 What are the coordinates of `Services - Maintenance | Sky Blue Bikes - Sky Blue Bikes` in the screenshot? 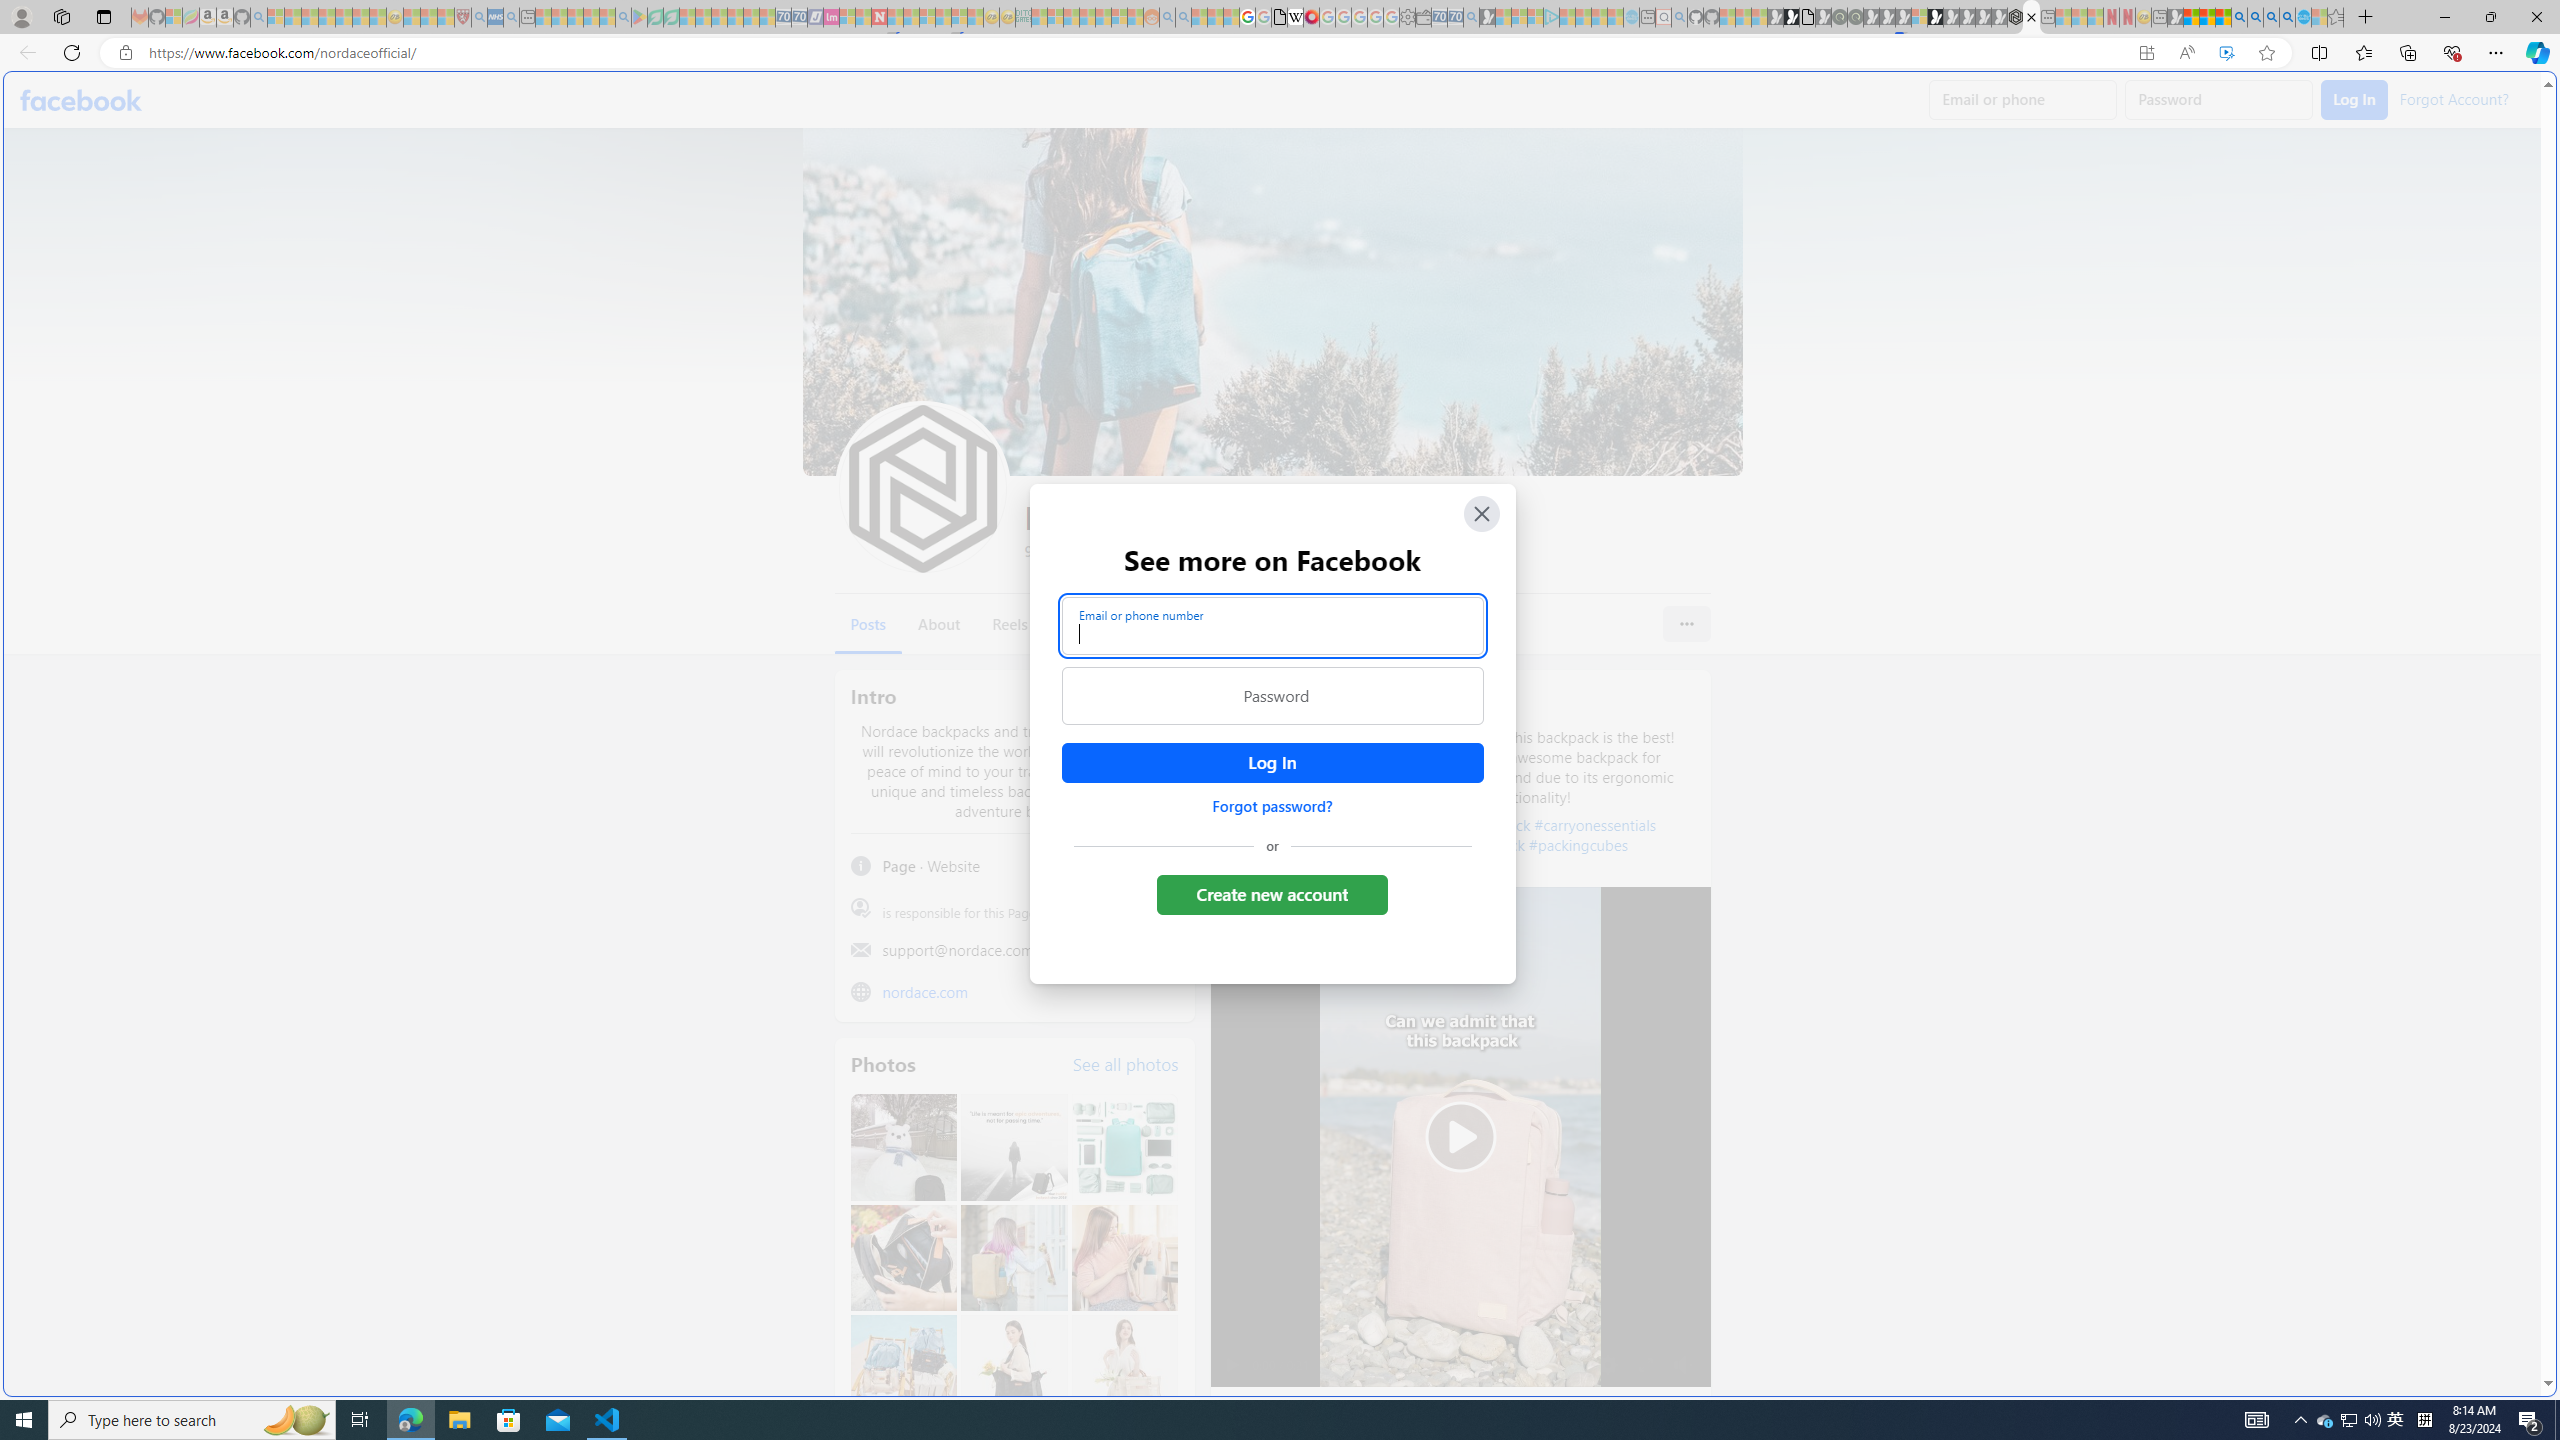 It's located at (2302, 17).